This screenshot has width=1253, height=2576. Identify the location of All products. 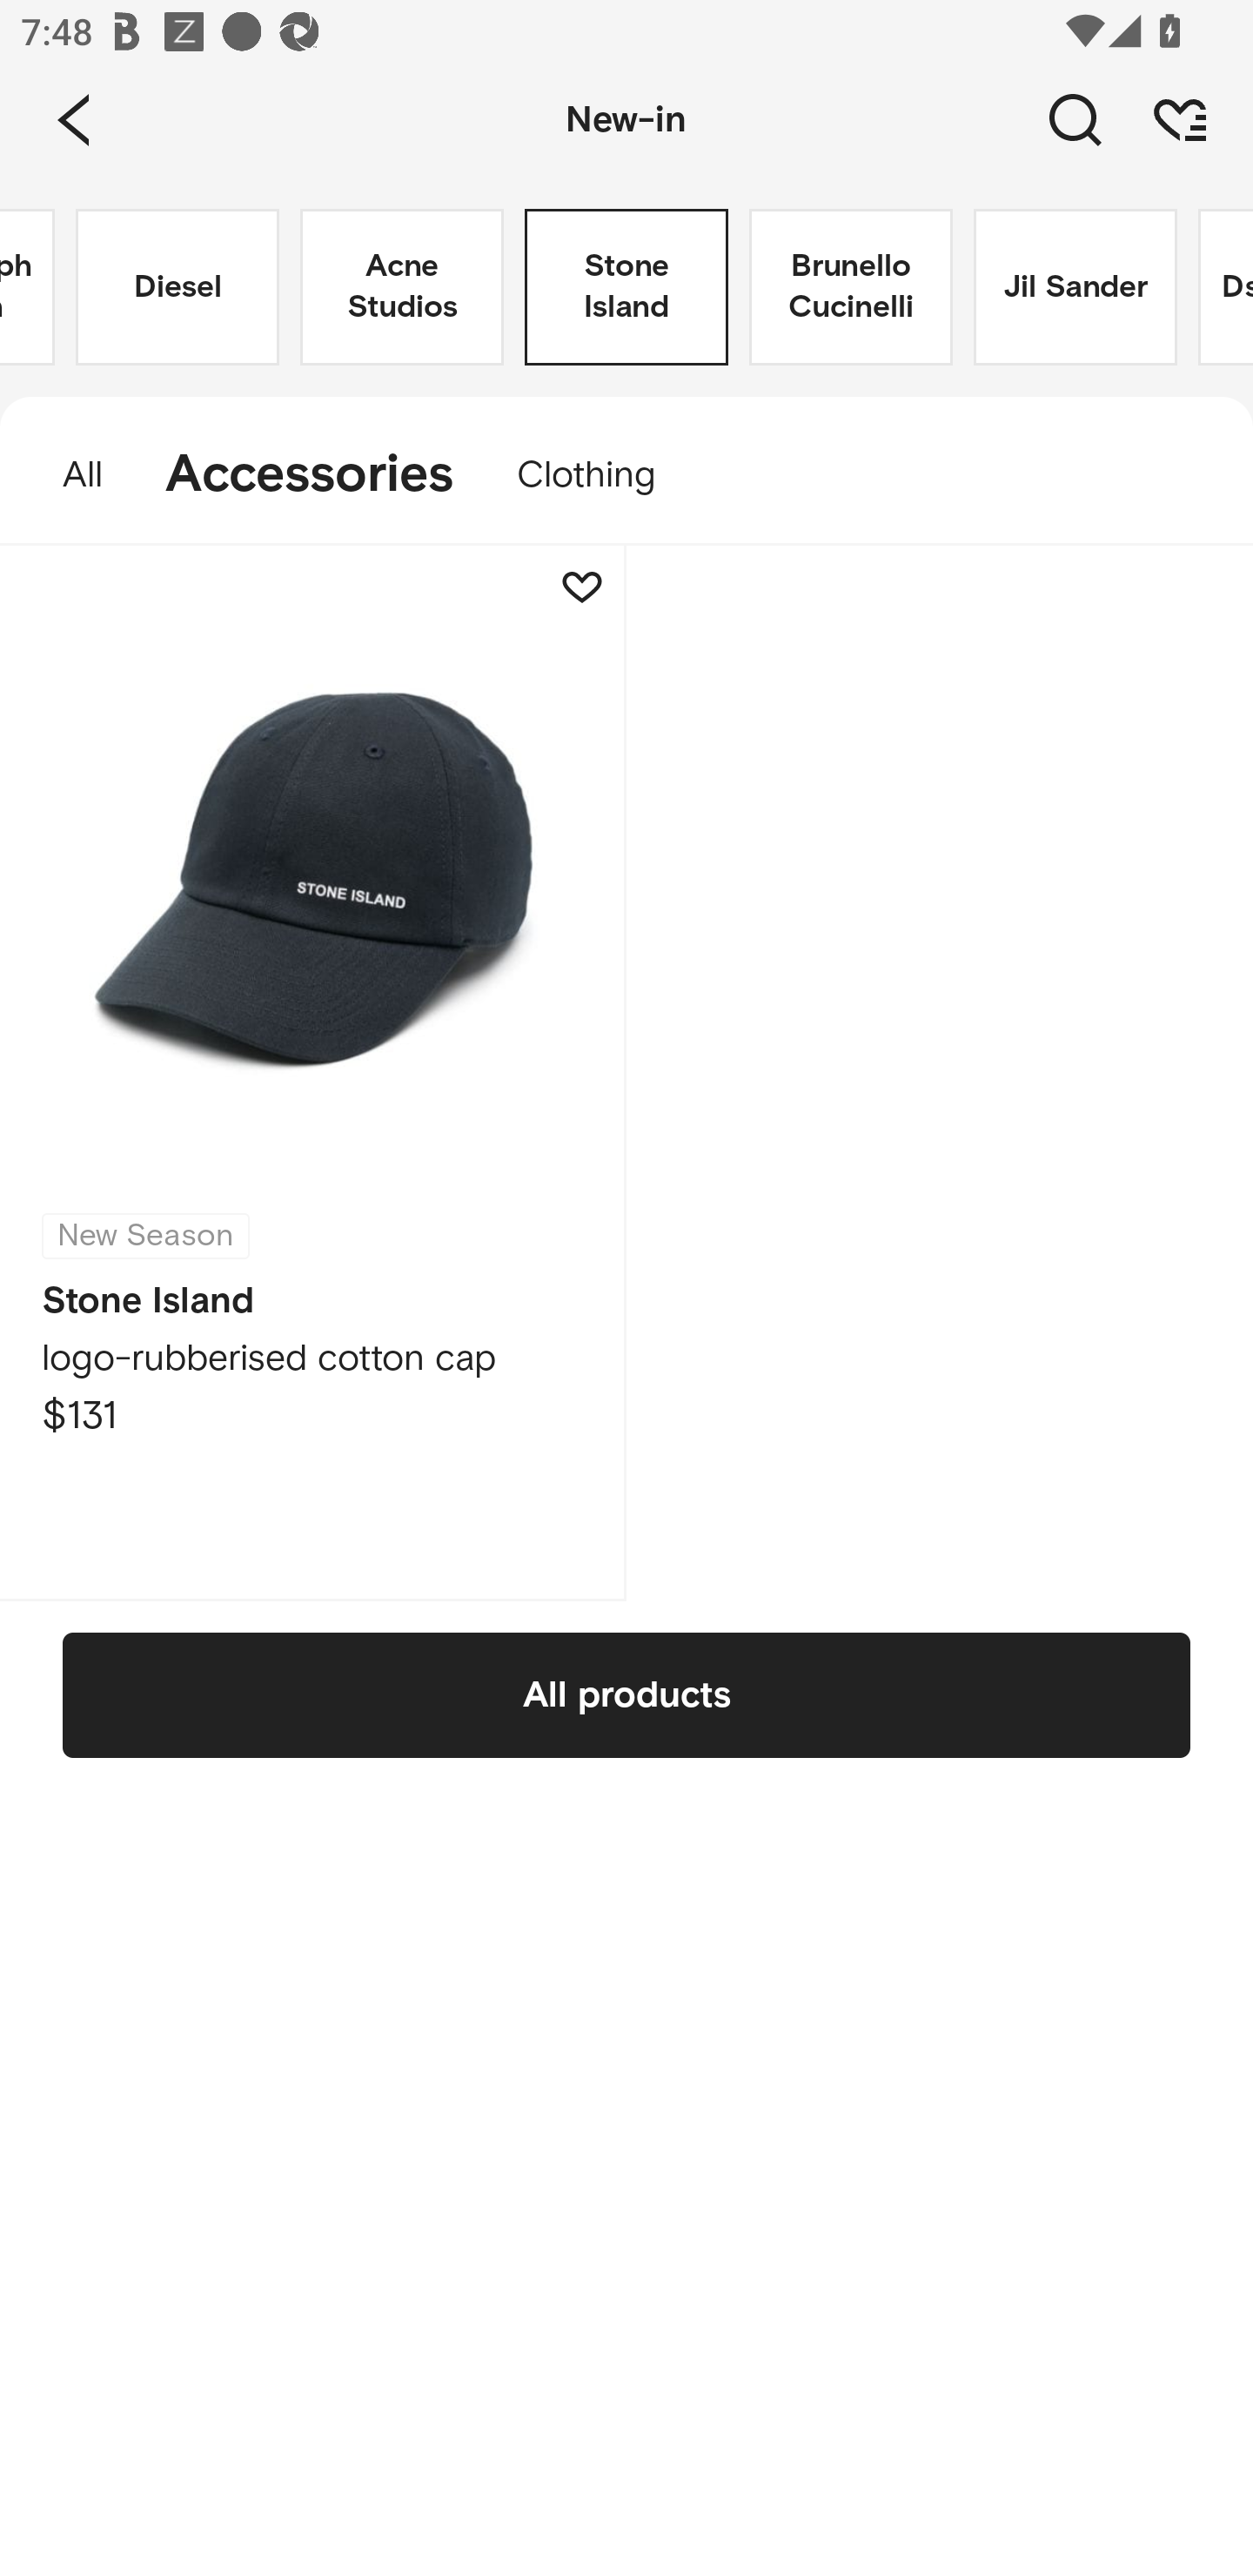
(626, 1694).